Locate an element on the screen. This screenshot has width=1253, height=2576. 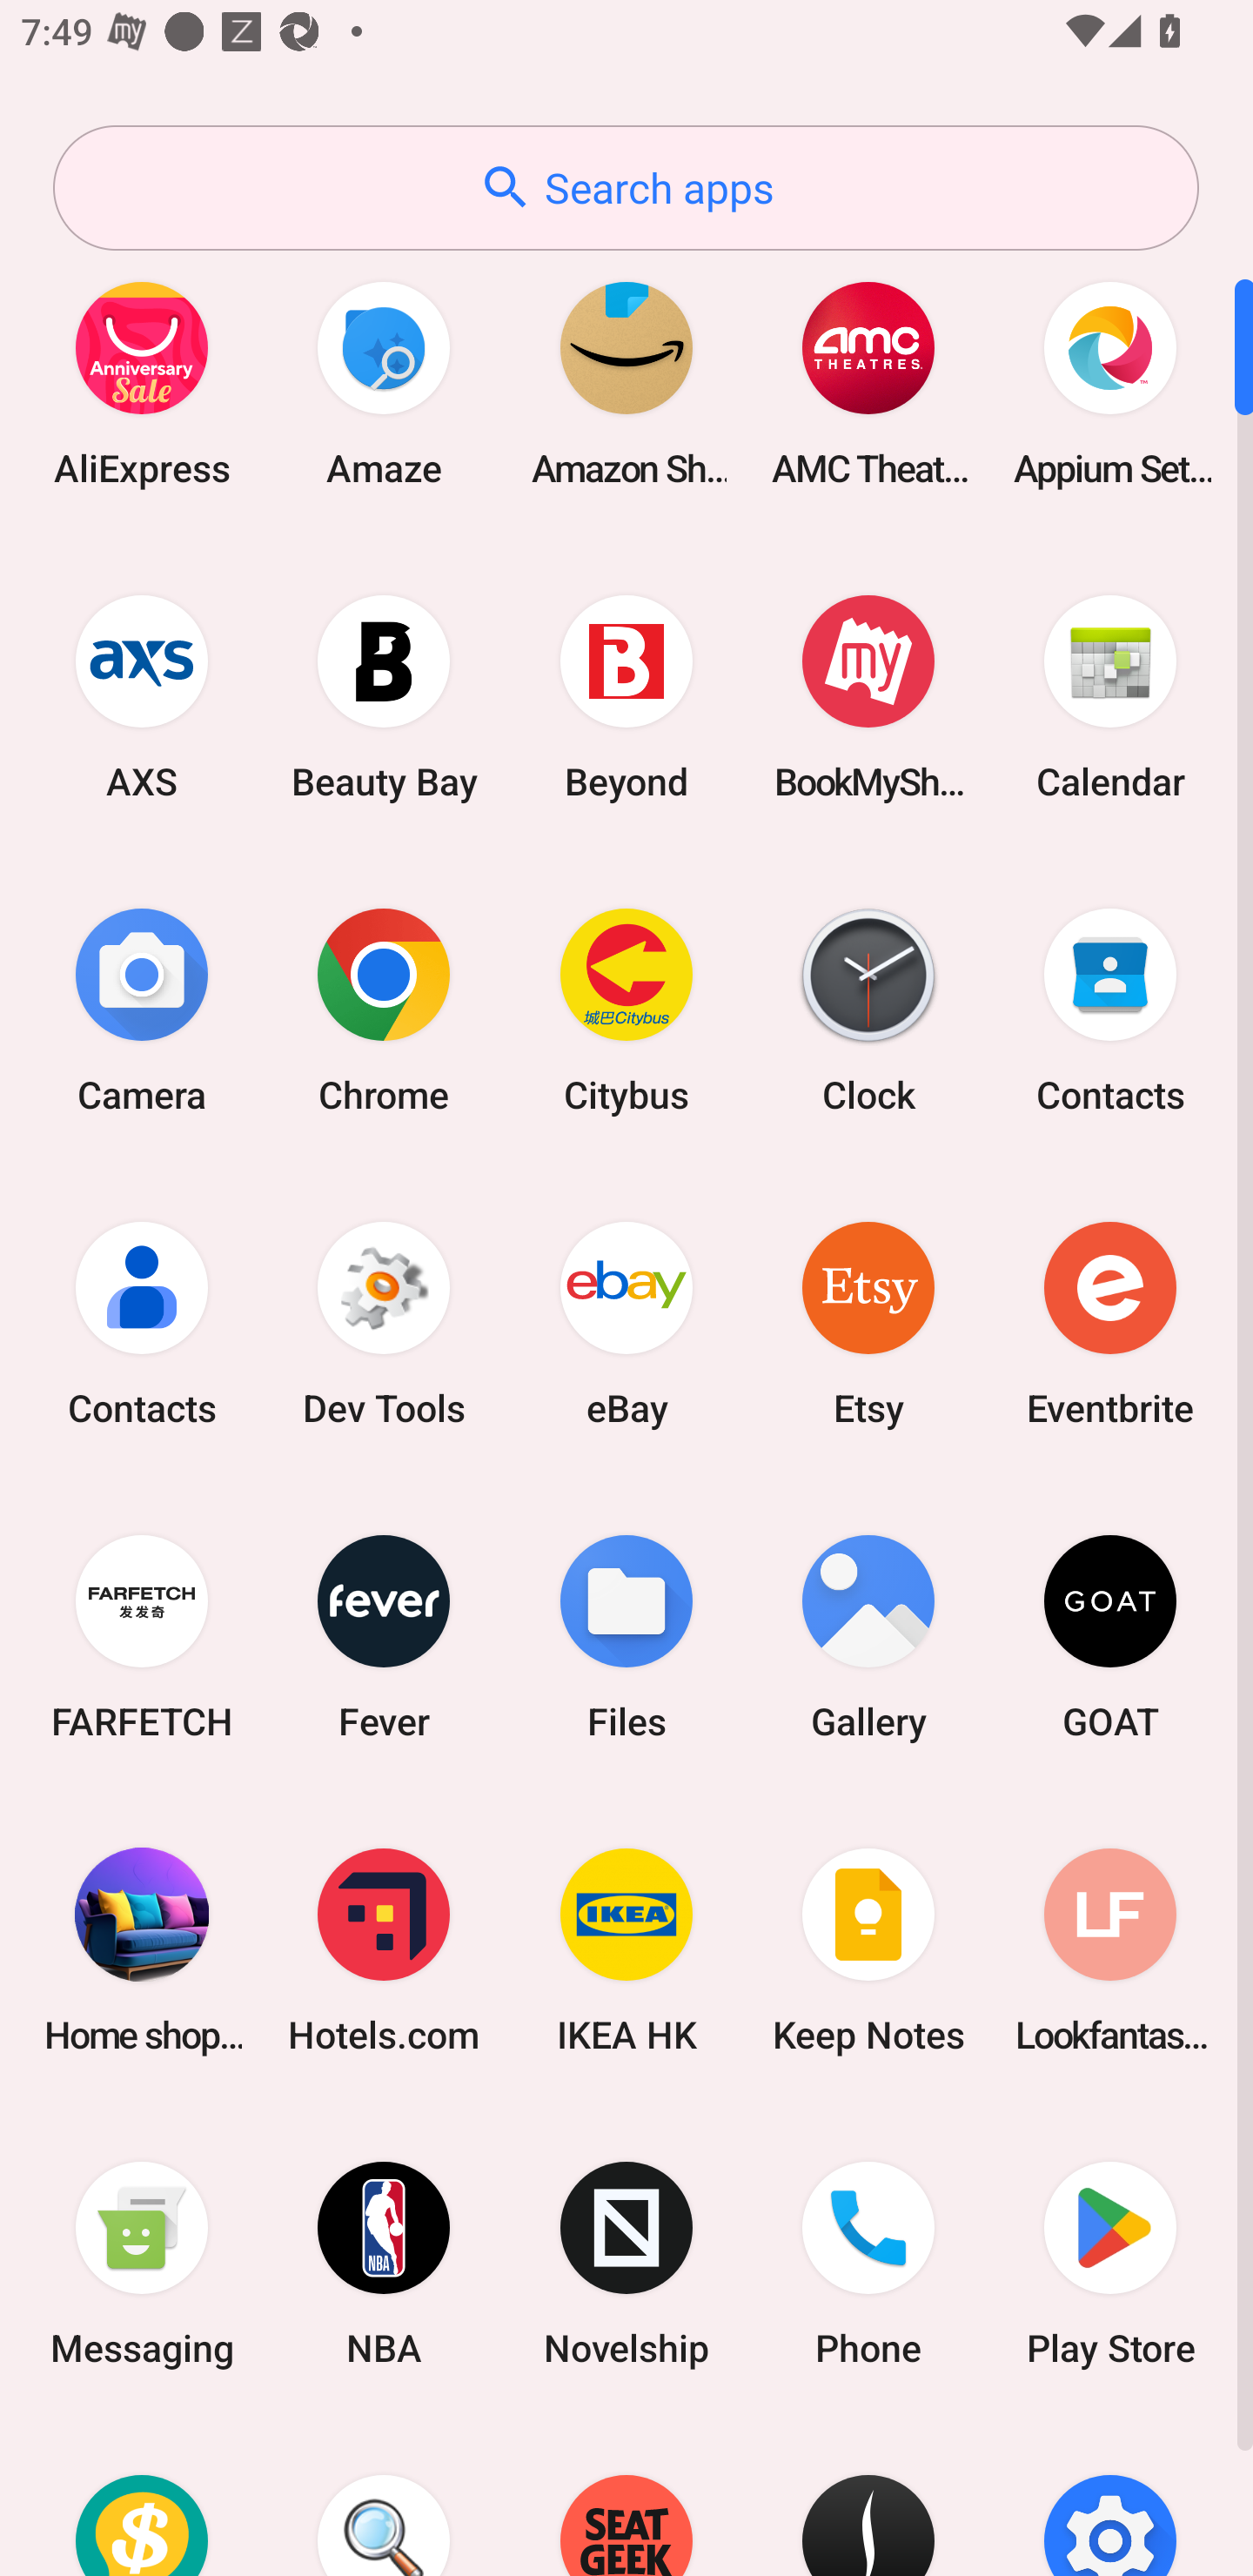
Novelship is located at coordinates (626, 2264).